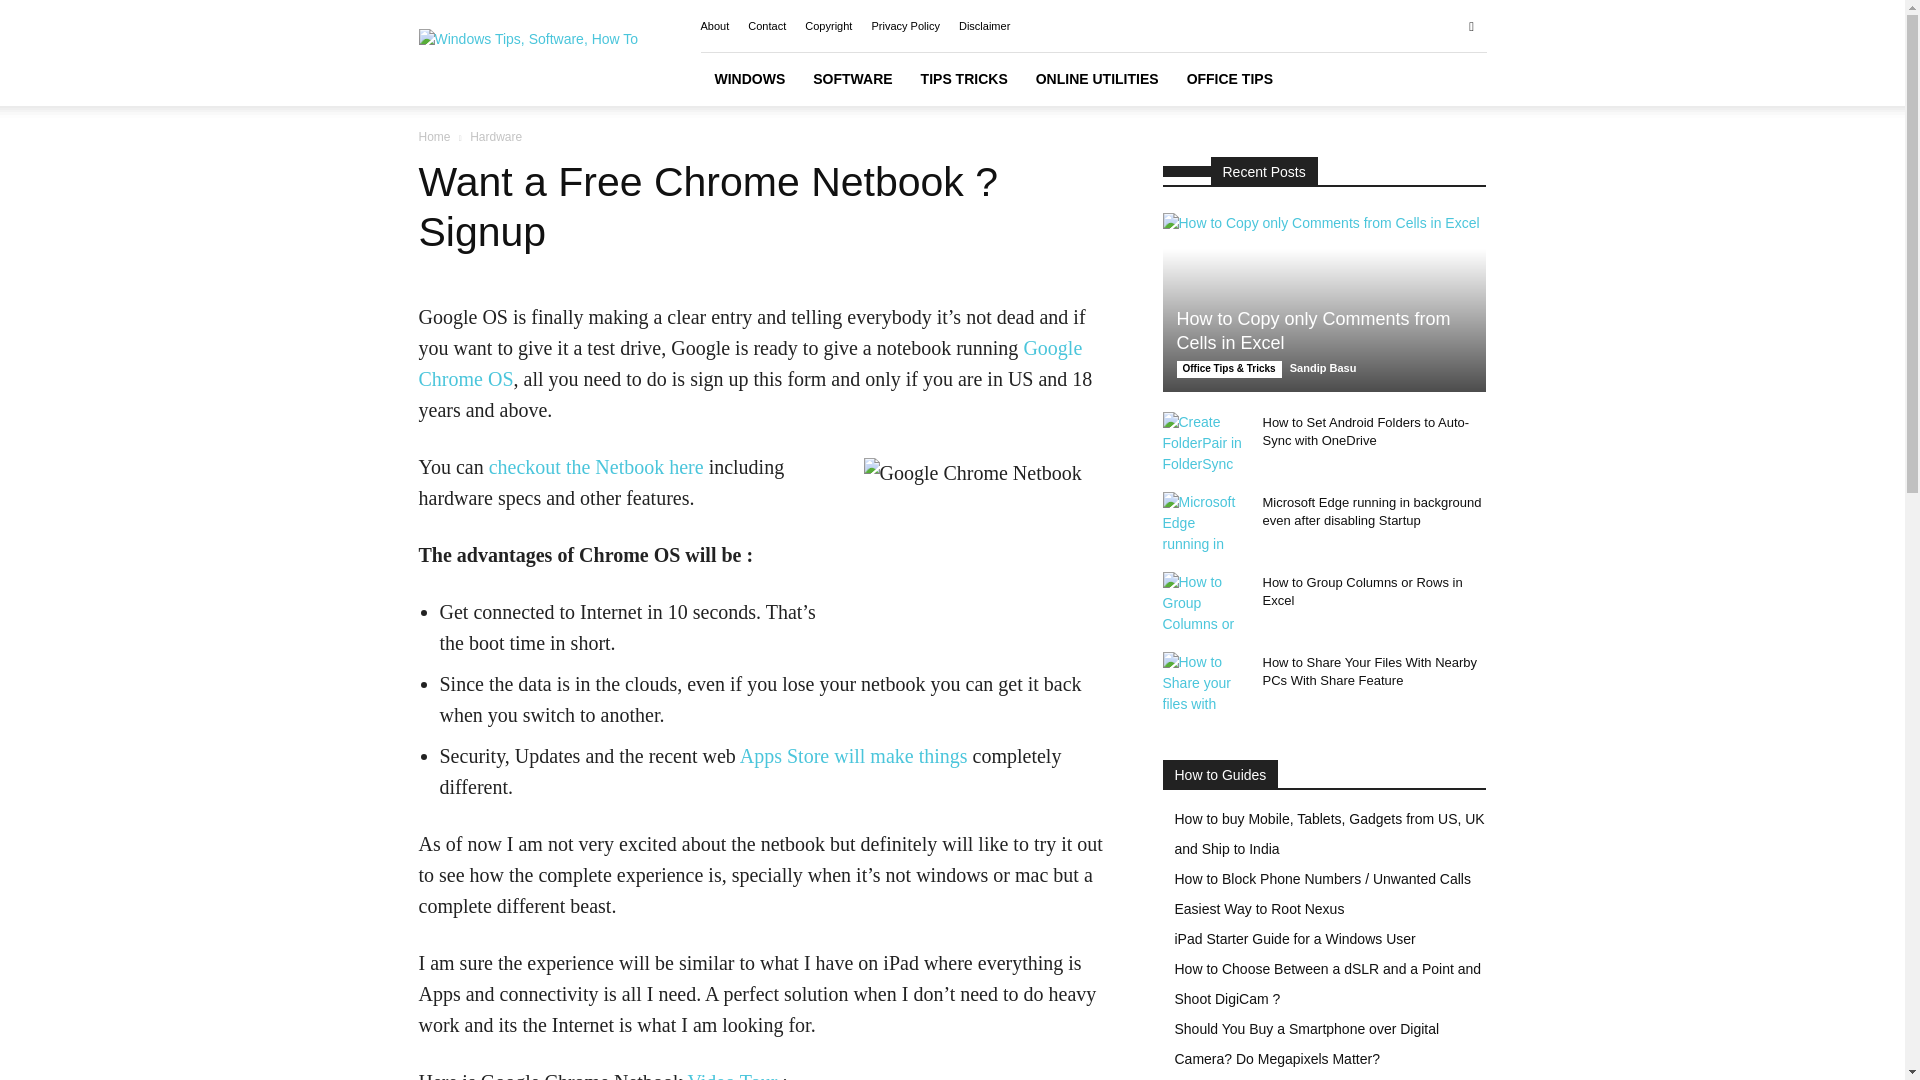 The width and height of the screenshot is (1920, 1080). Describe the element at coordinates (434, 136) in the screenshot. I see `Home` at that location.